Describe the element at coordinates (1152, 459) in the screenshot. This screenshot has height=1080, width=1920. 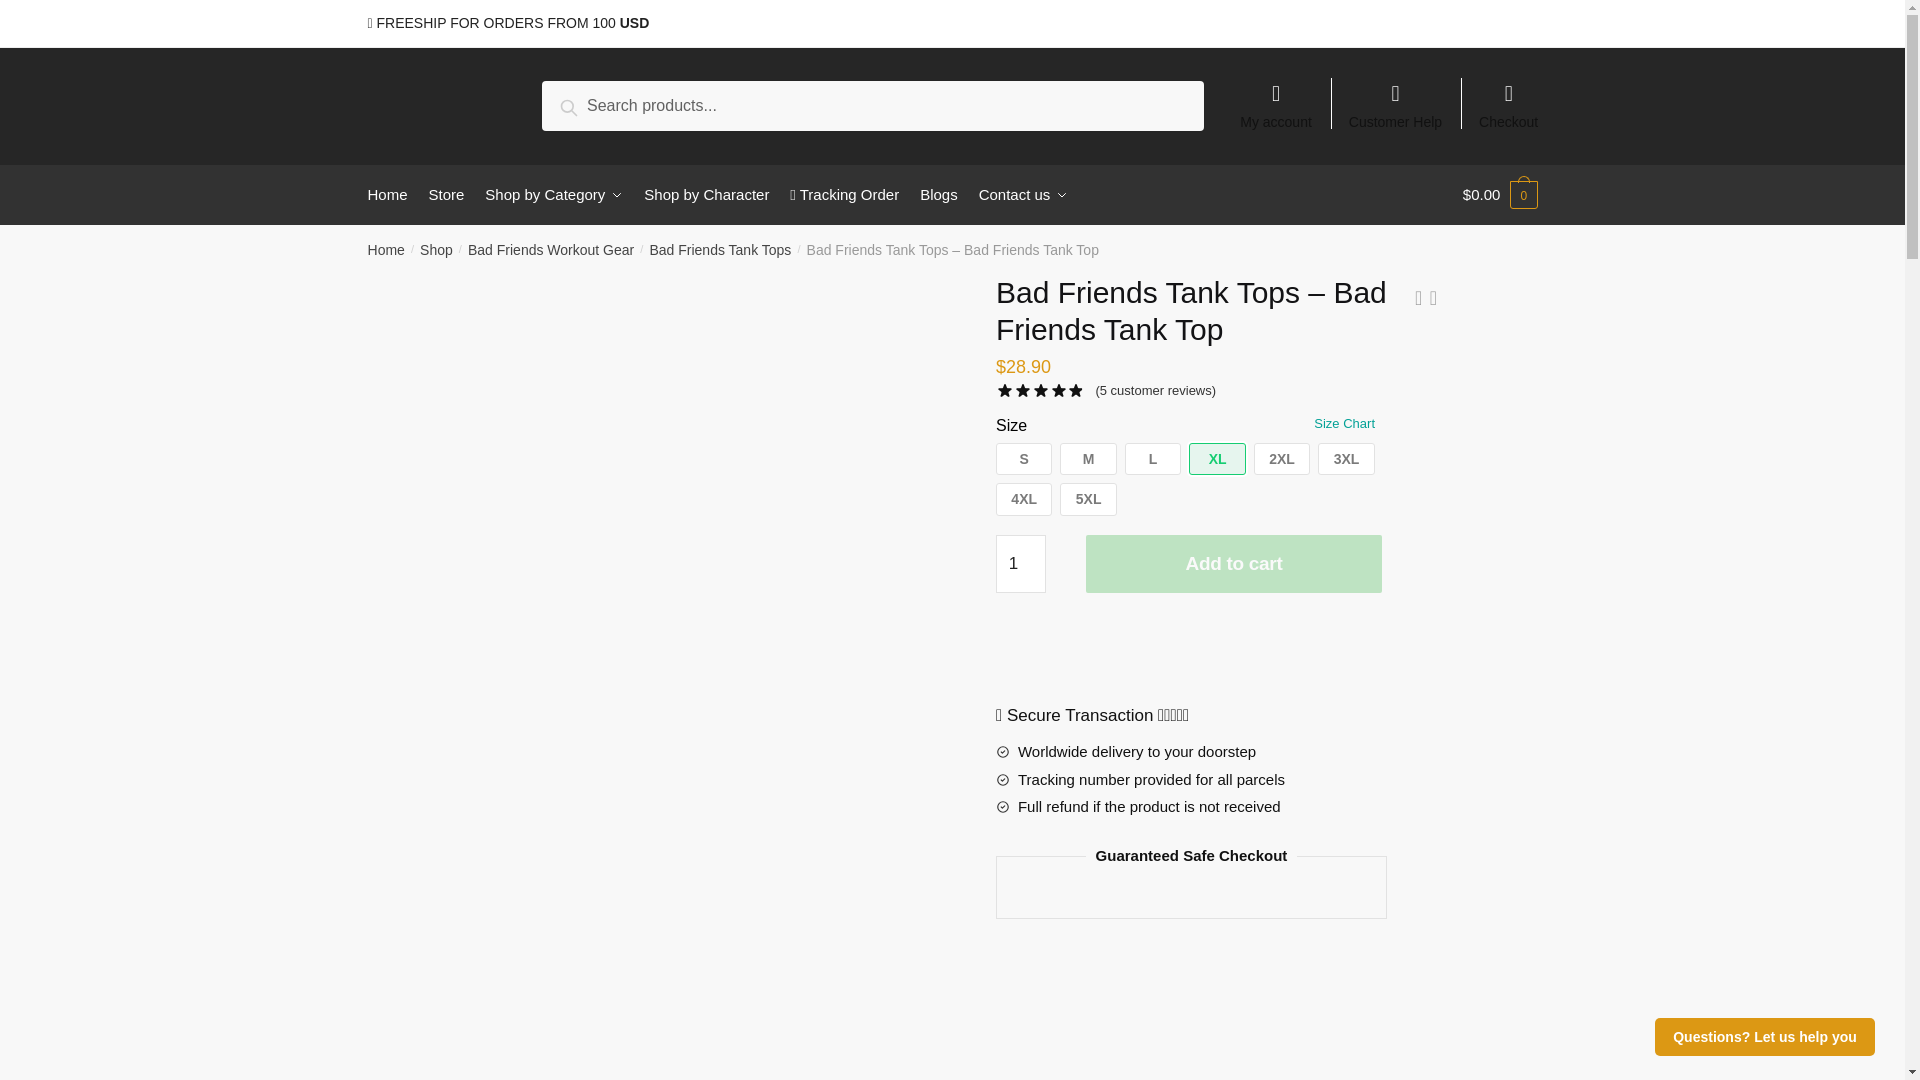
I see `L` at that location.